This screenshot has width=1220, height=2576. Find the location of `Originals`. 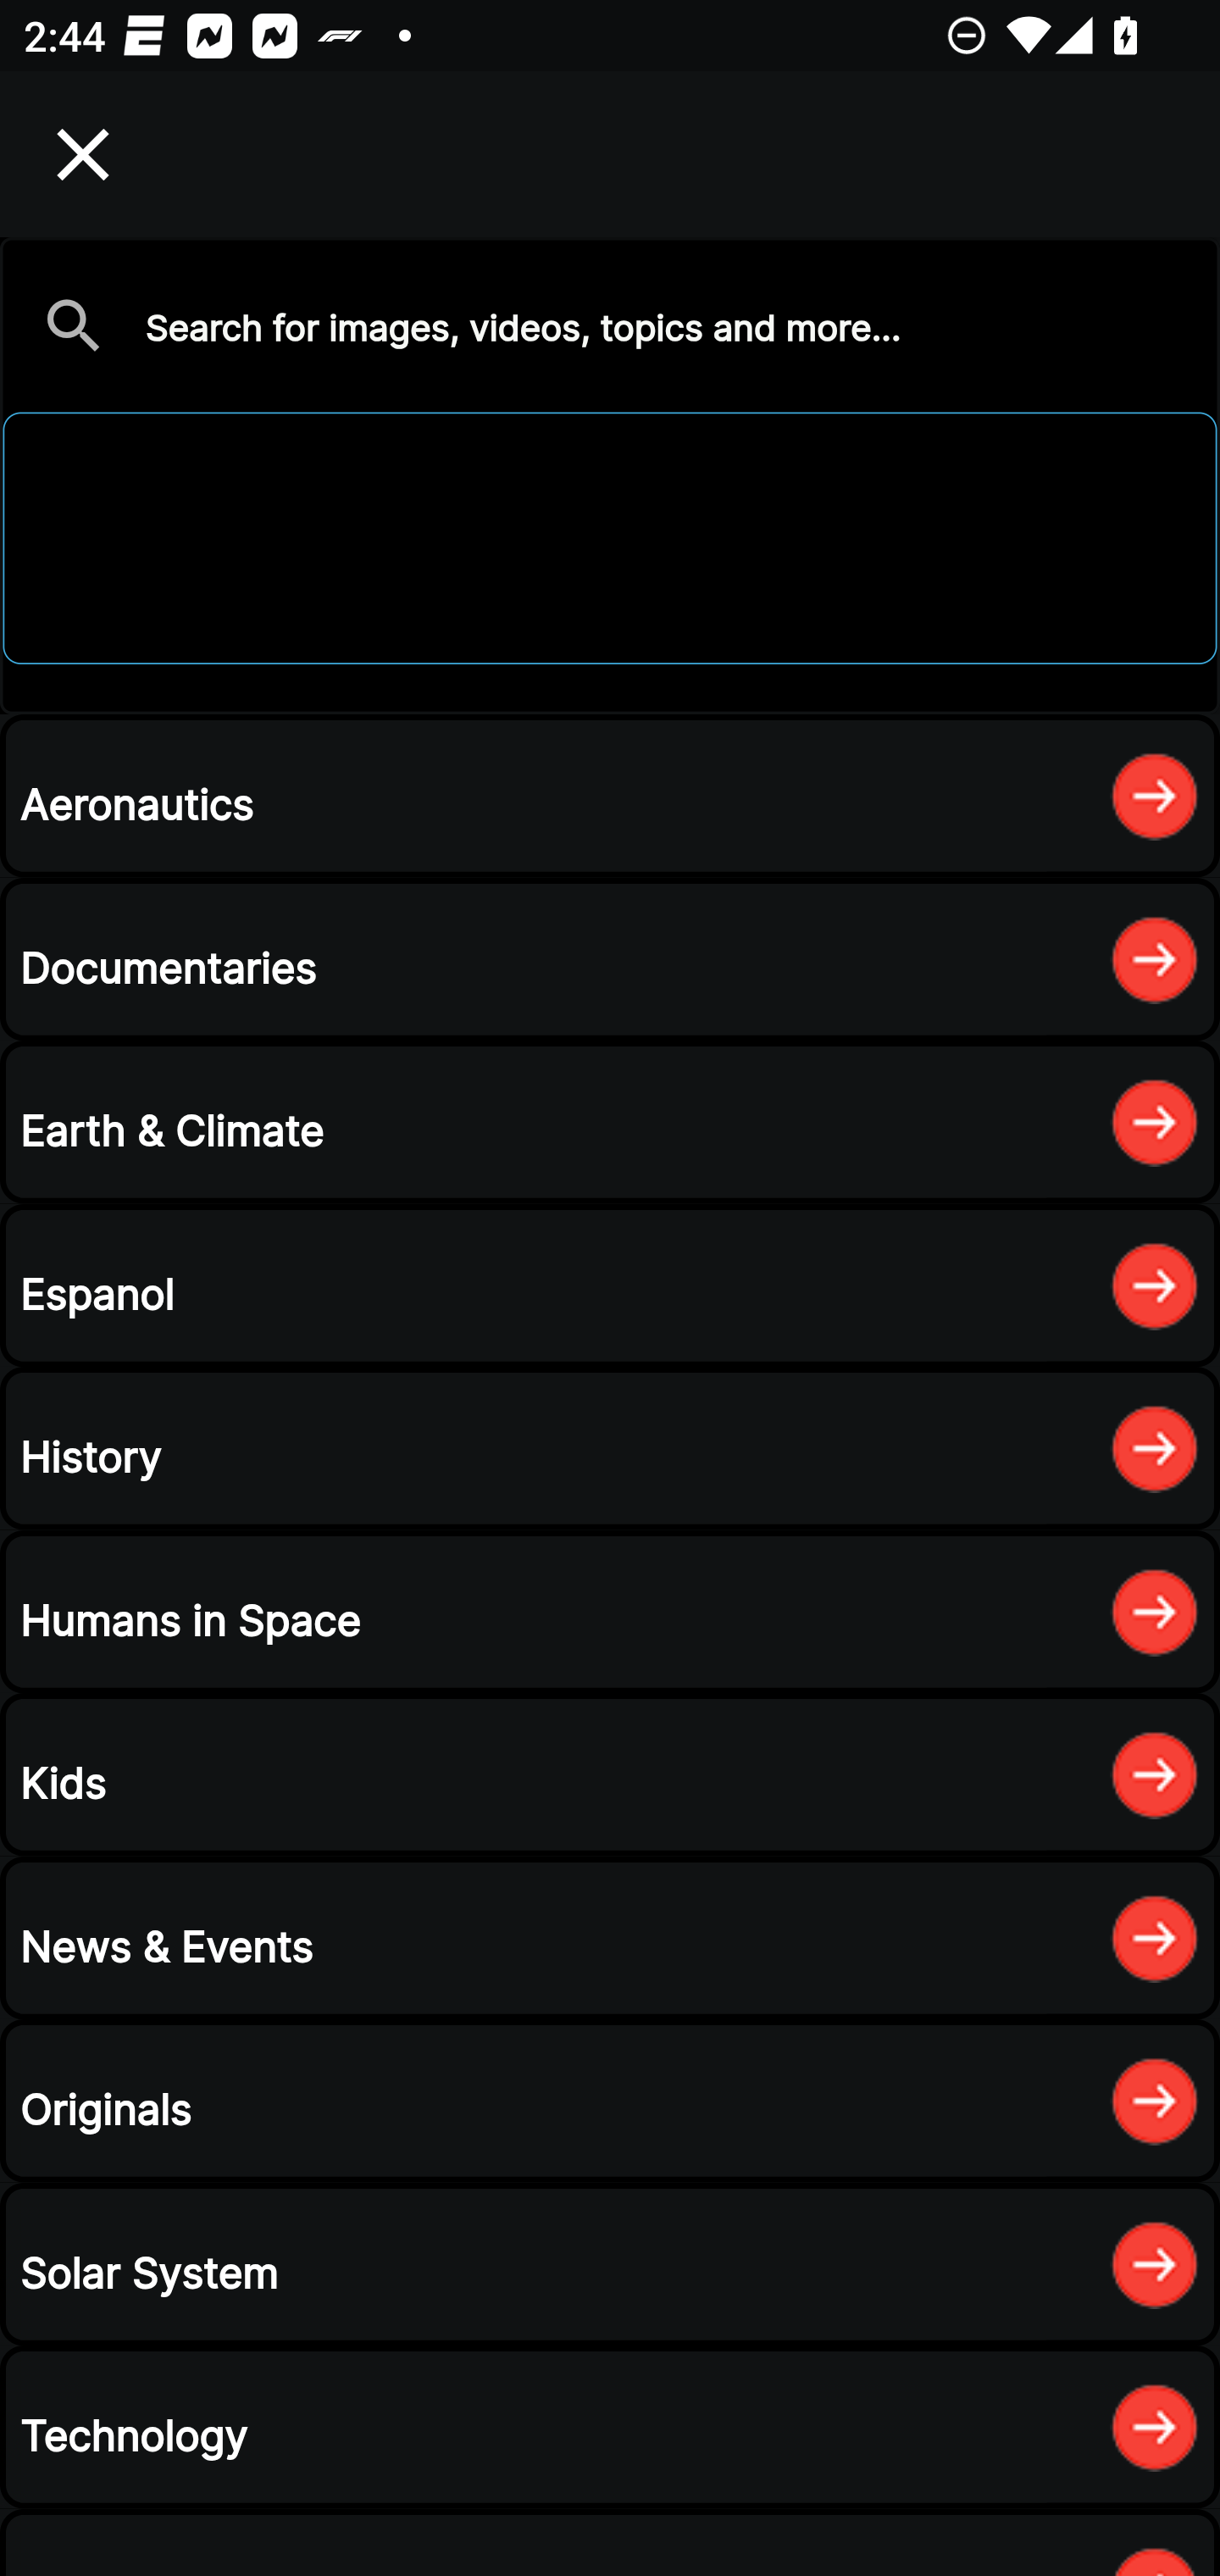

Originals is located at coordinates (610, 2100).